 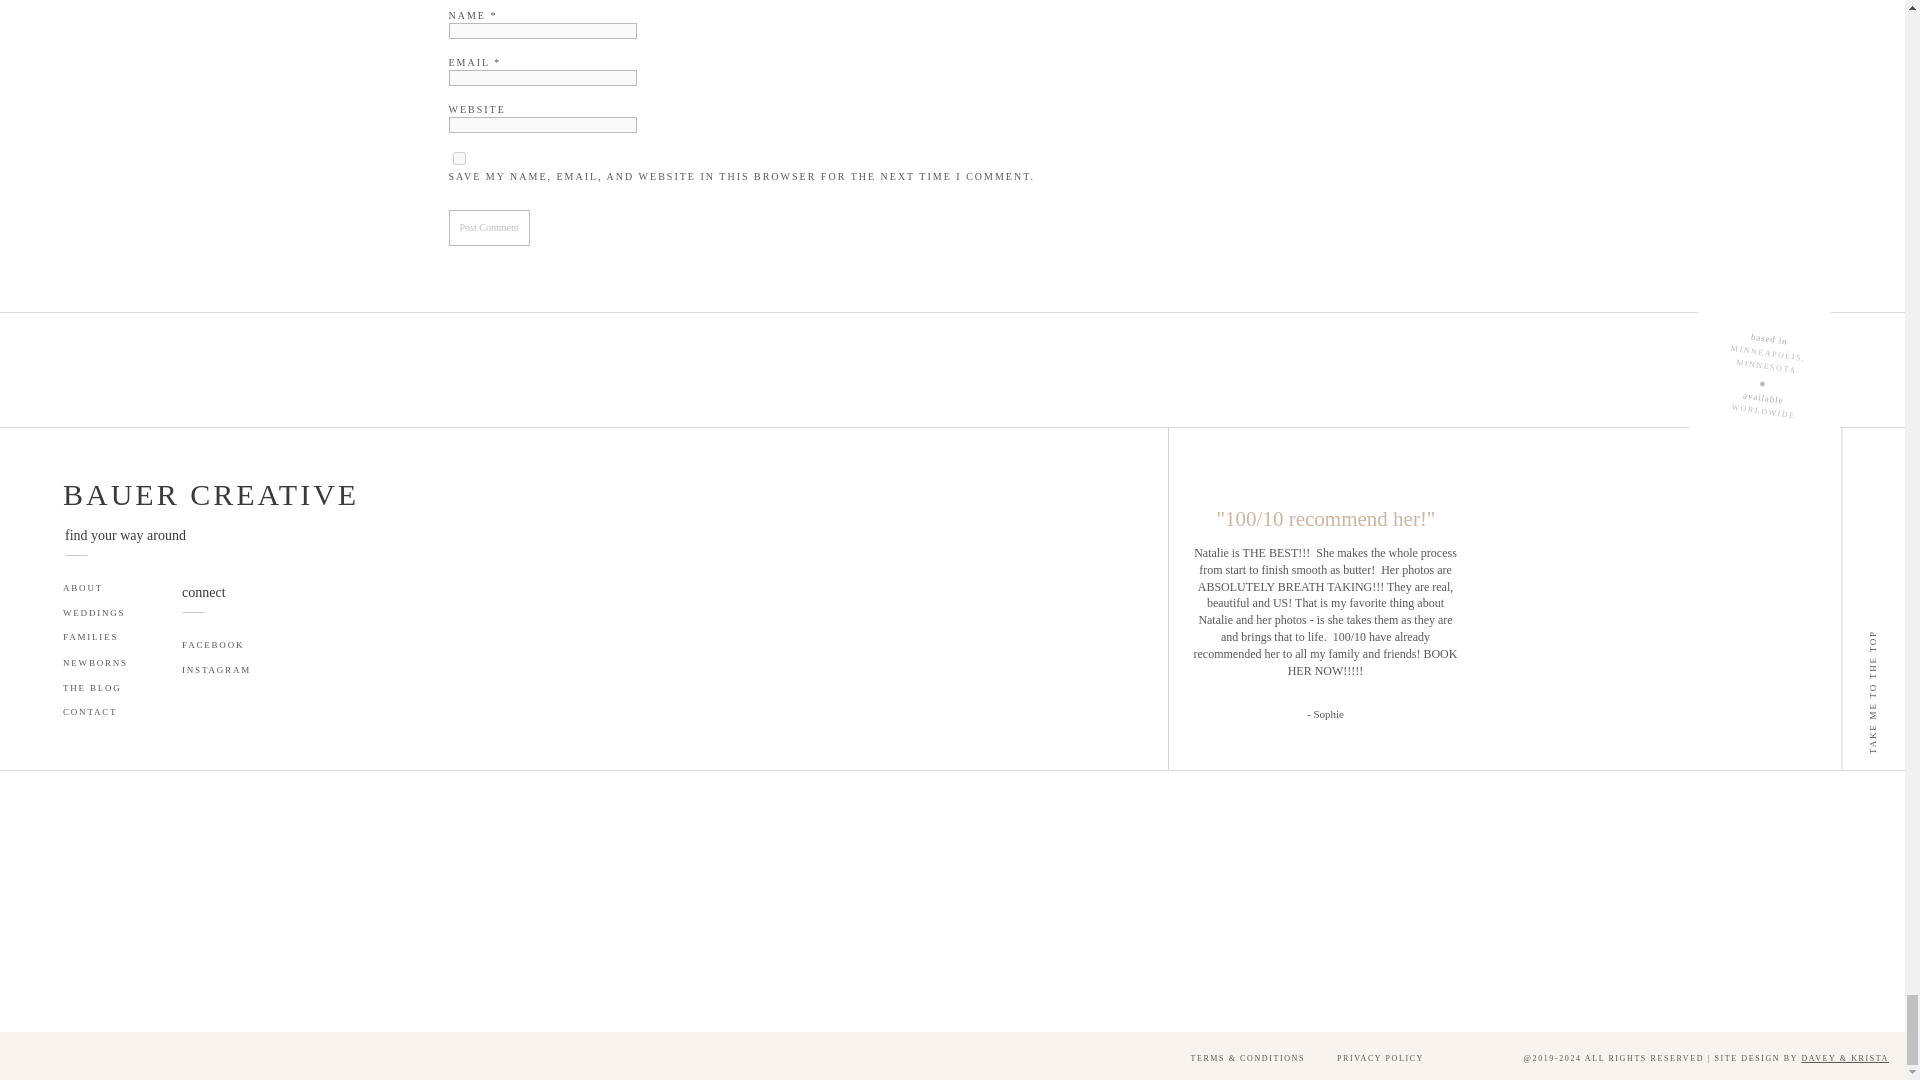 I want to click on THE BLOG, so click(x=100, y=688).